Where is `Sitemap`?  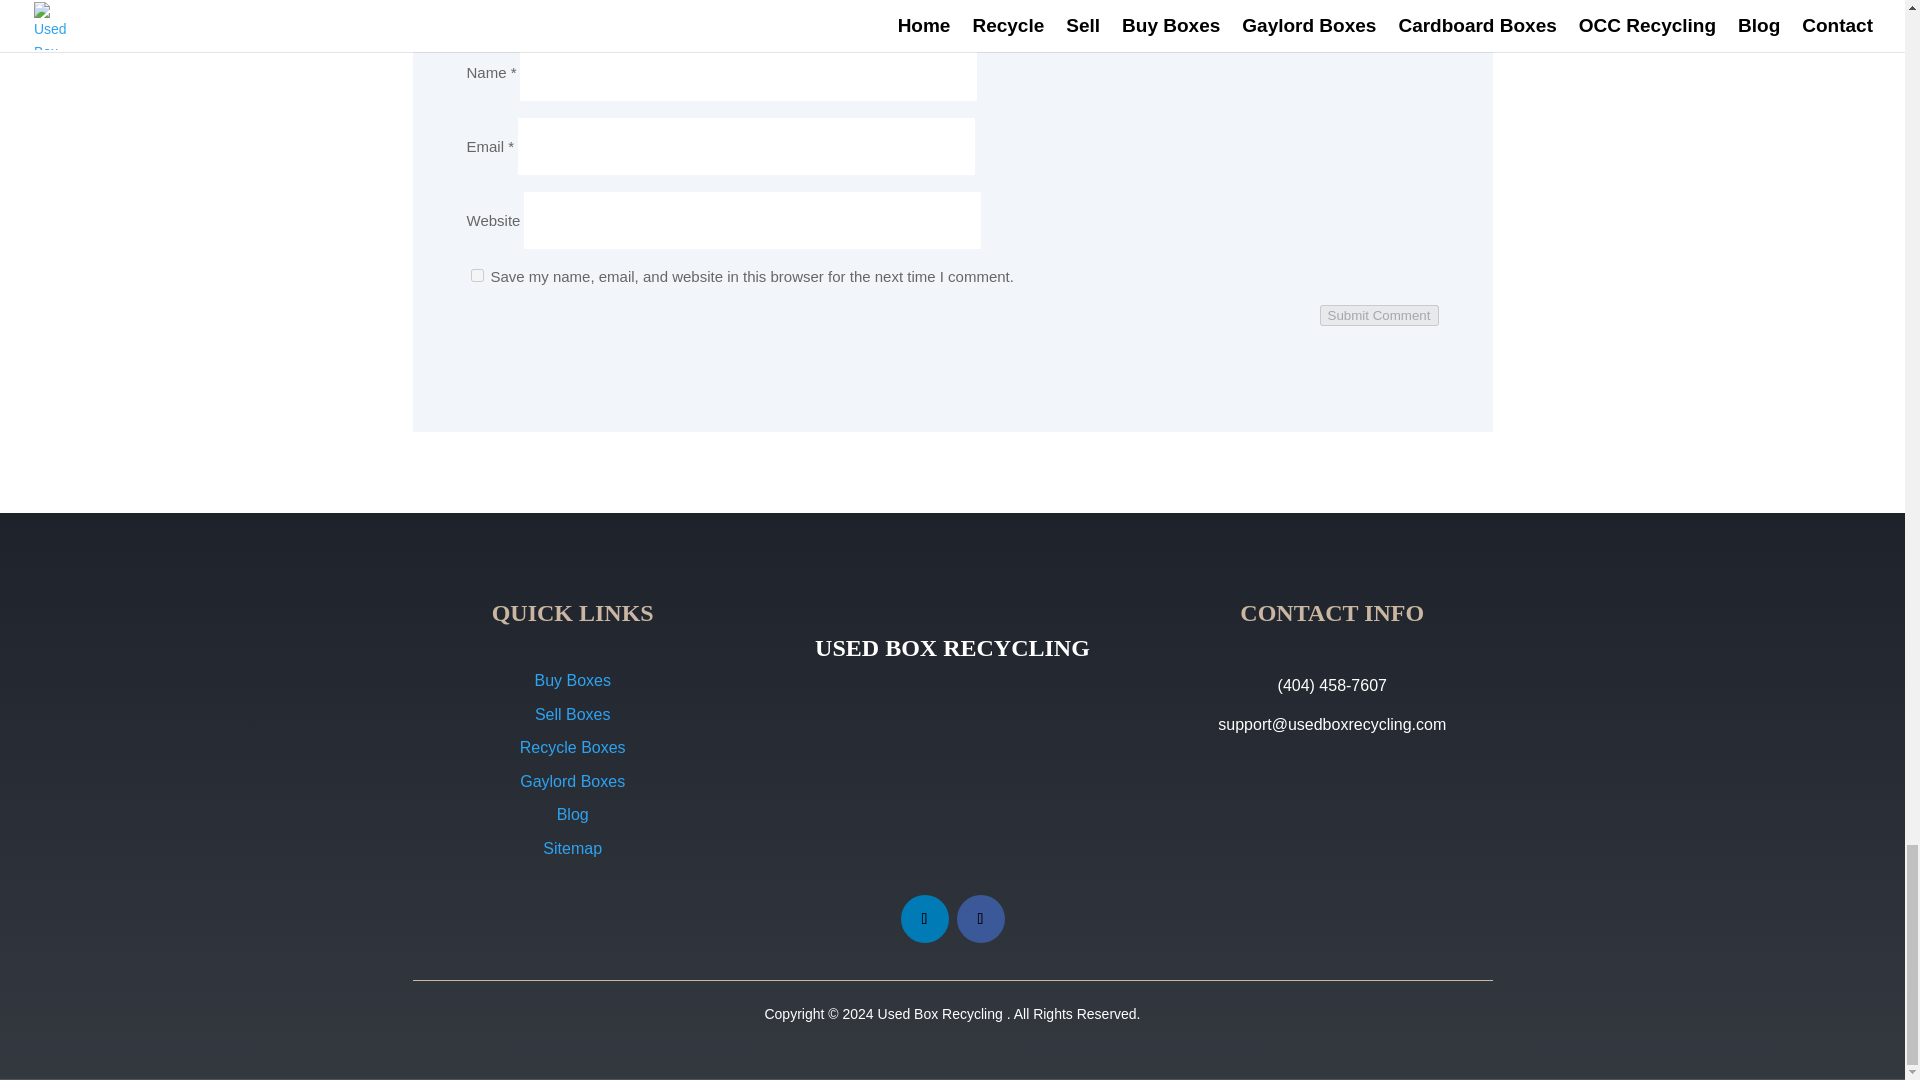 Sitemap is located at coordinates (572, 848).